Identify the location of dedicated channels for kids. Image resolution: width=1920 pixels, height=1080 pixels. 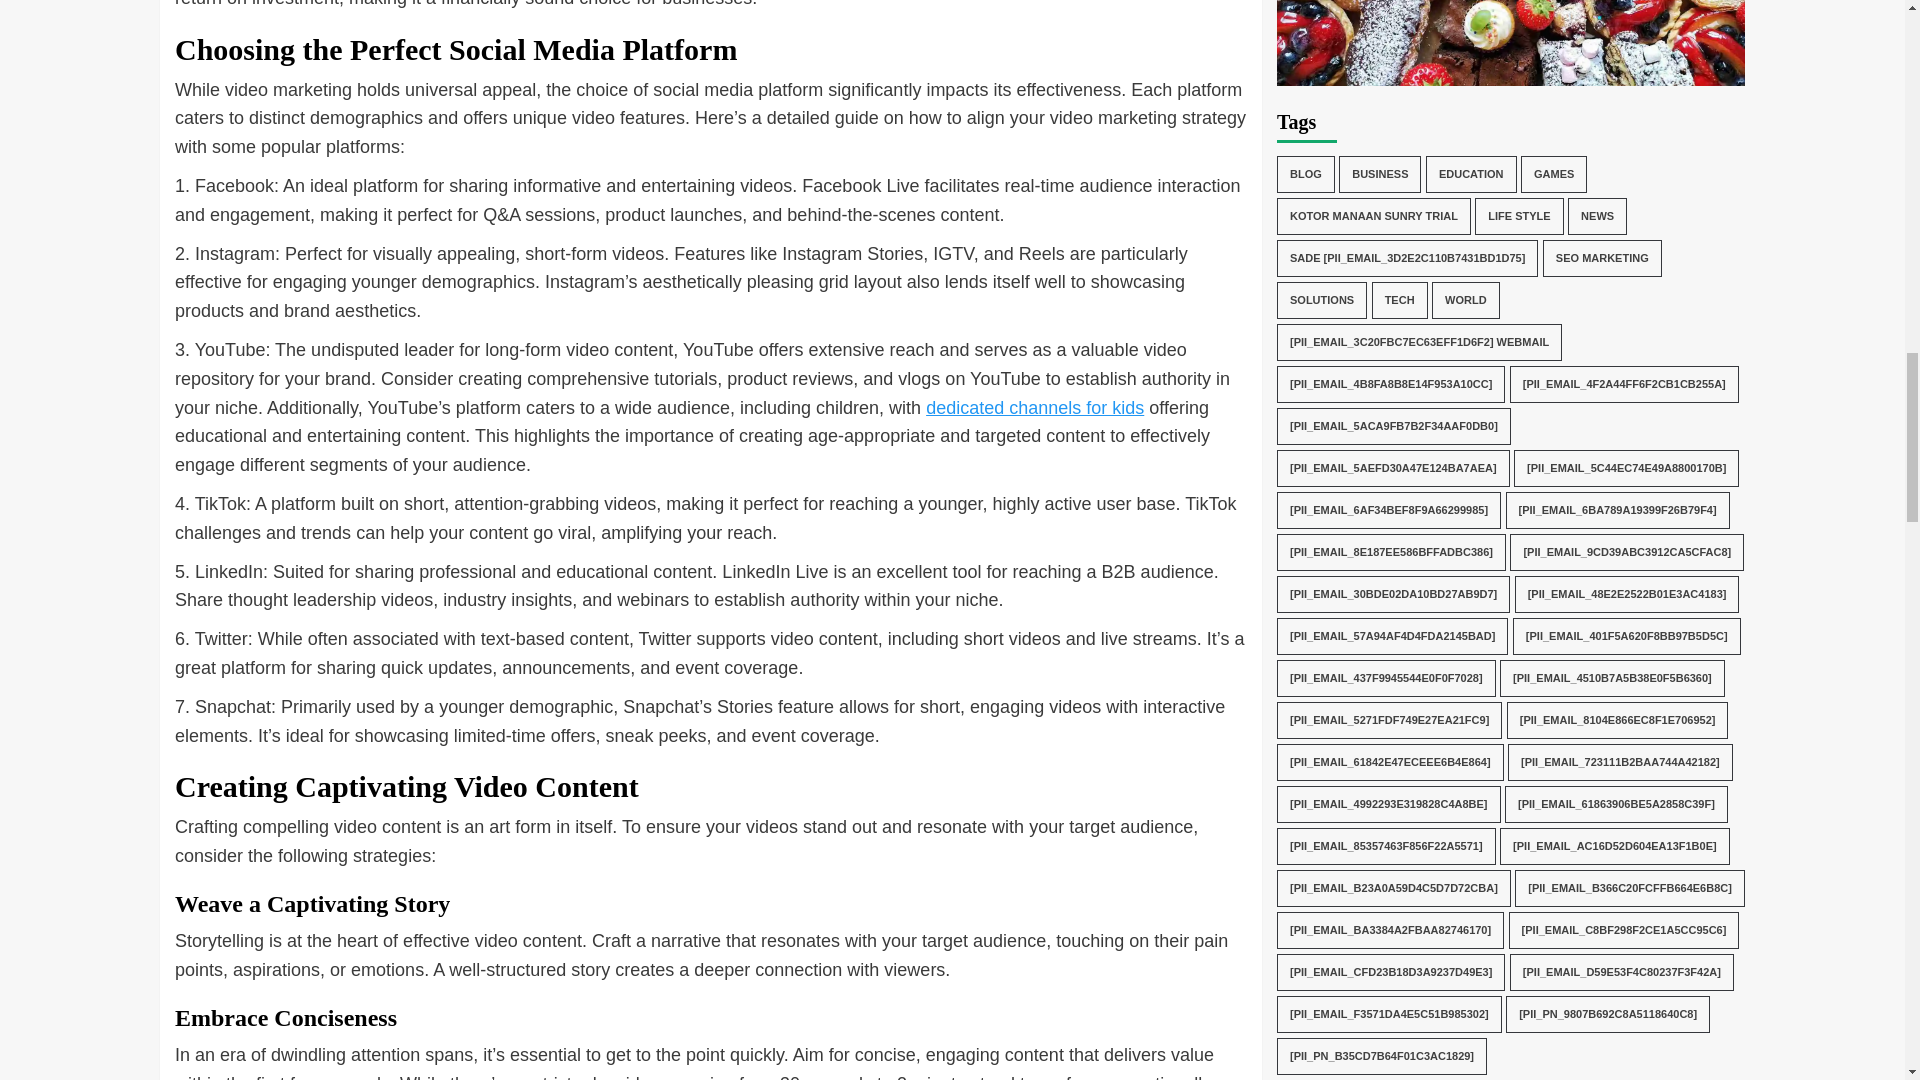
(1034, 408).